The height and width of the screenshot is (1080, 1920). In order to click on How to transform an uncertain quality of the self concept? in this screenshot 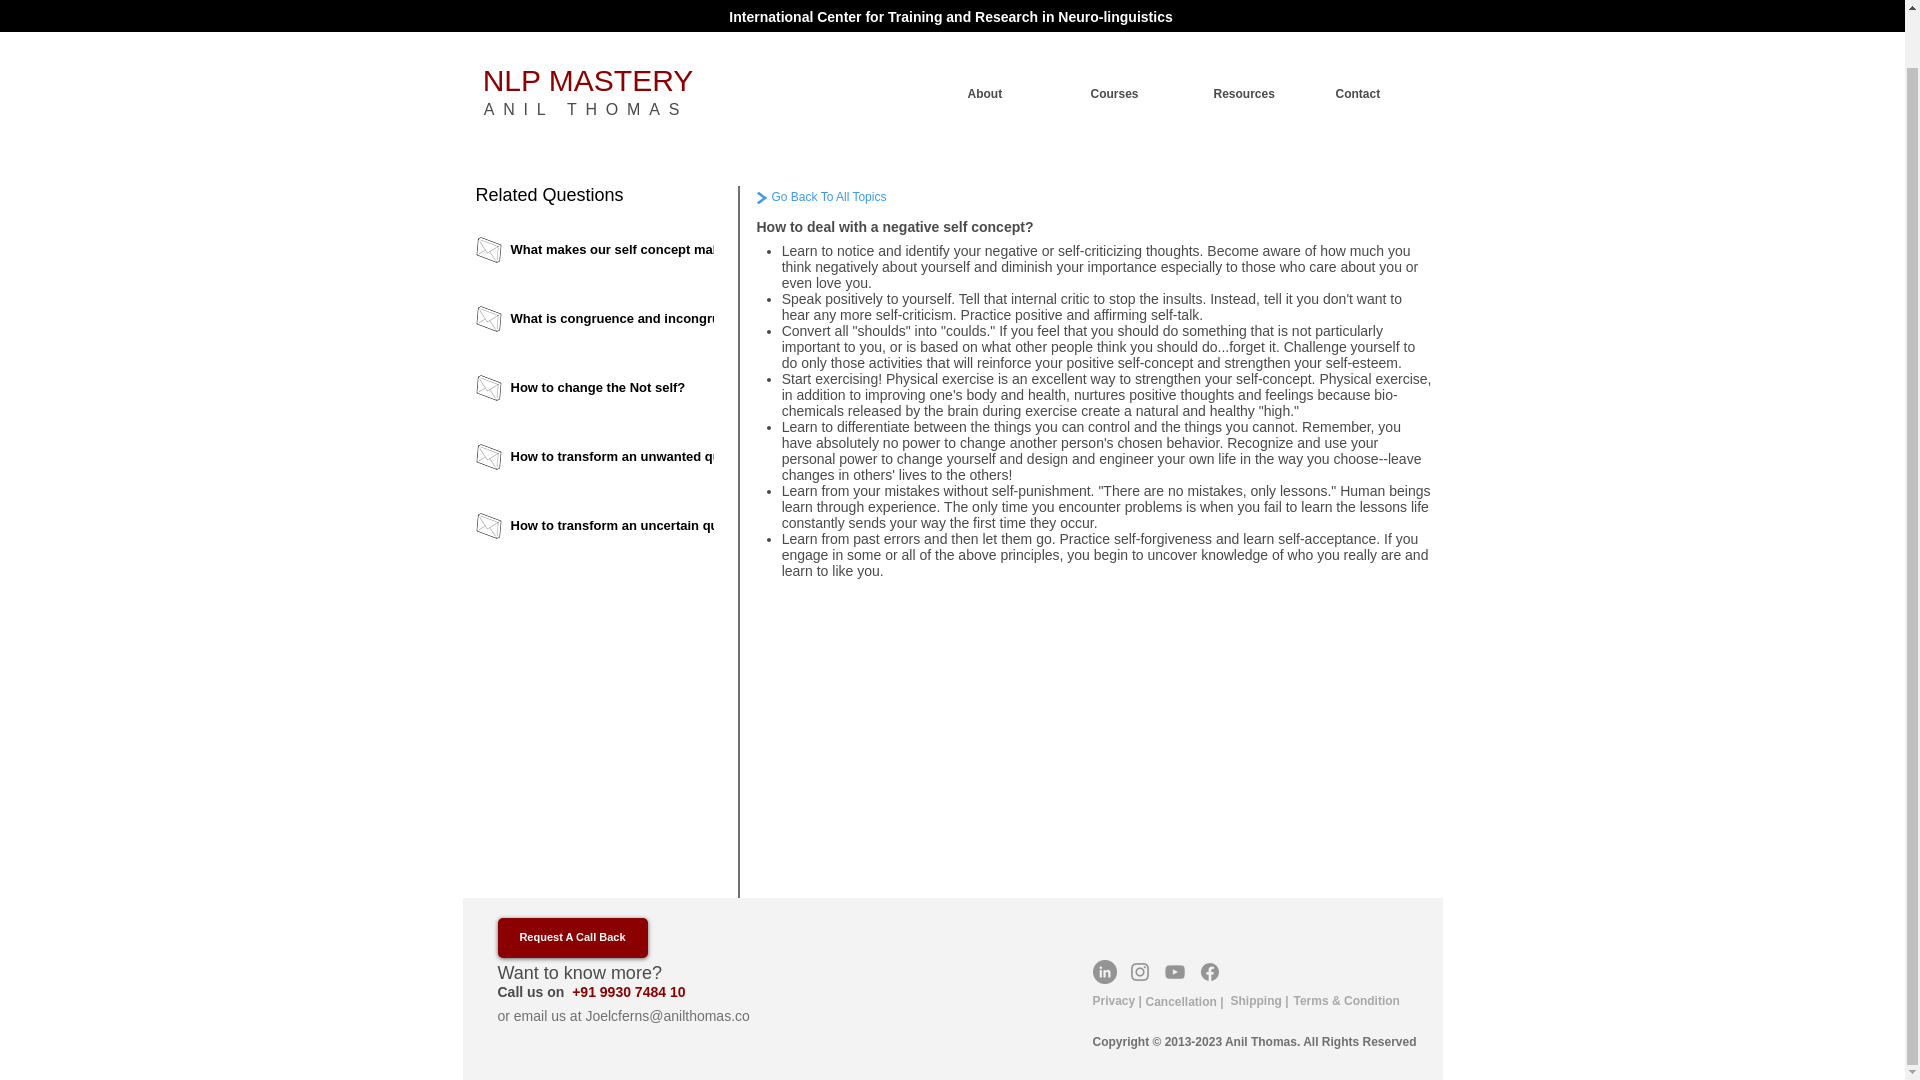, I will do `click(716, 526)`.